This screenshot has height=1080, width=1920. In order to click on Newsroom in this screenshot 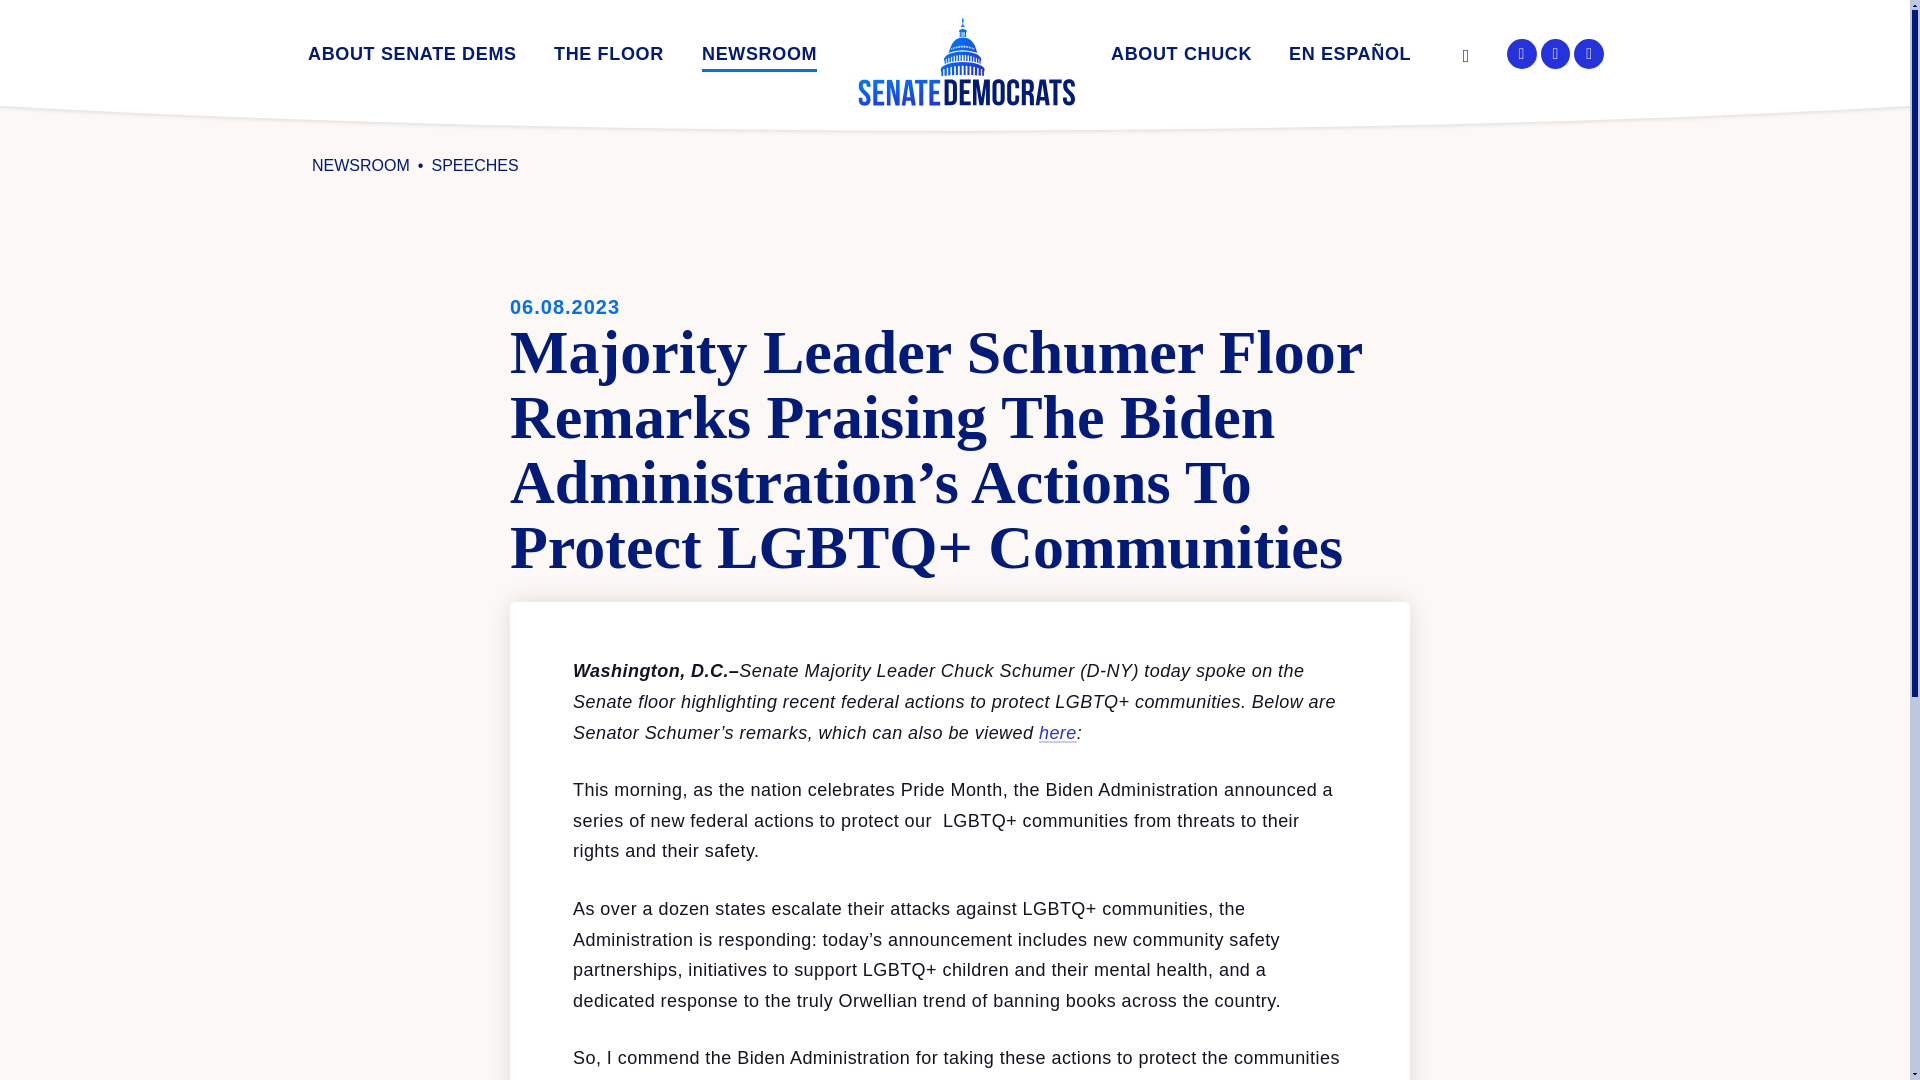, I will do `click(760, 58)`.